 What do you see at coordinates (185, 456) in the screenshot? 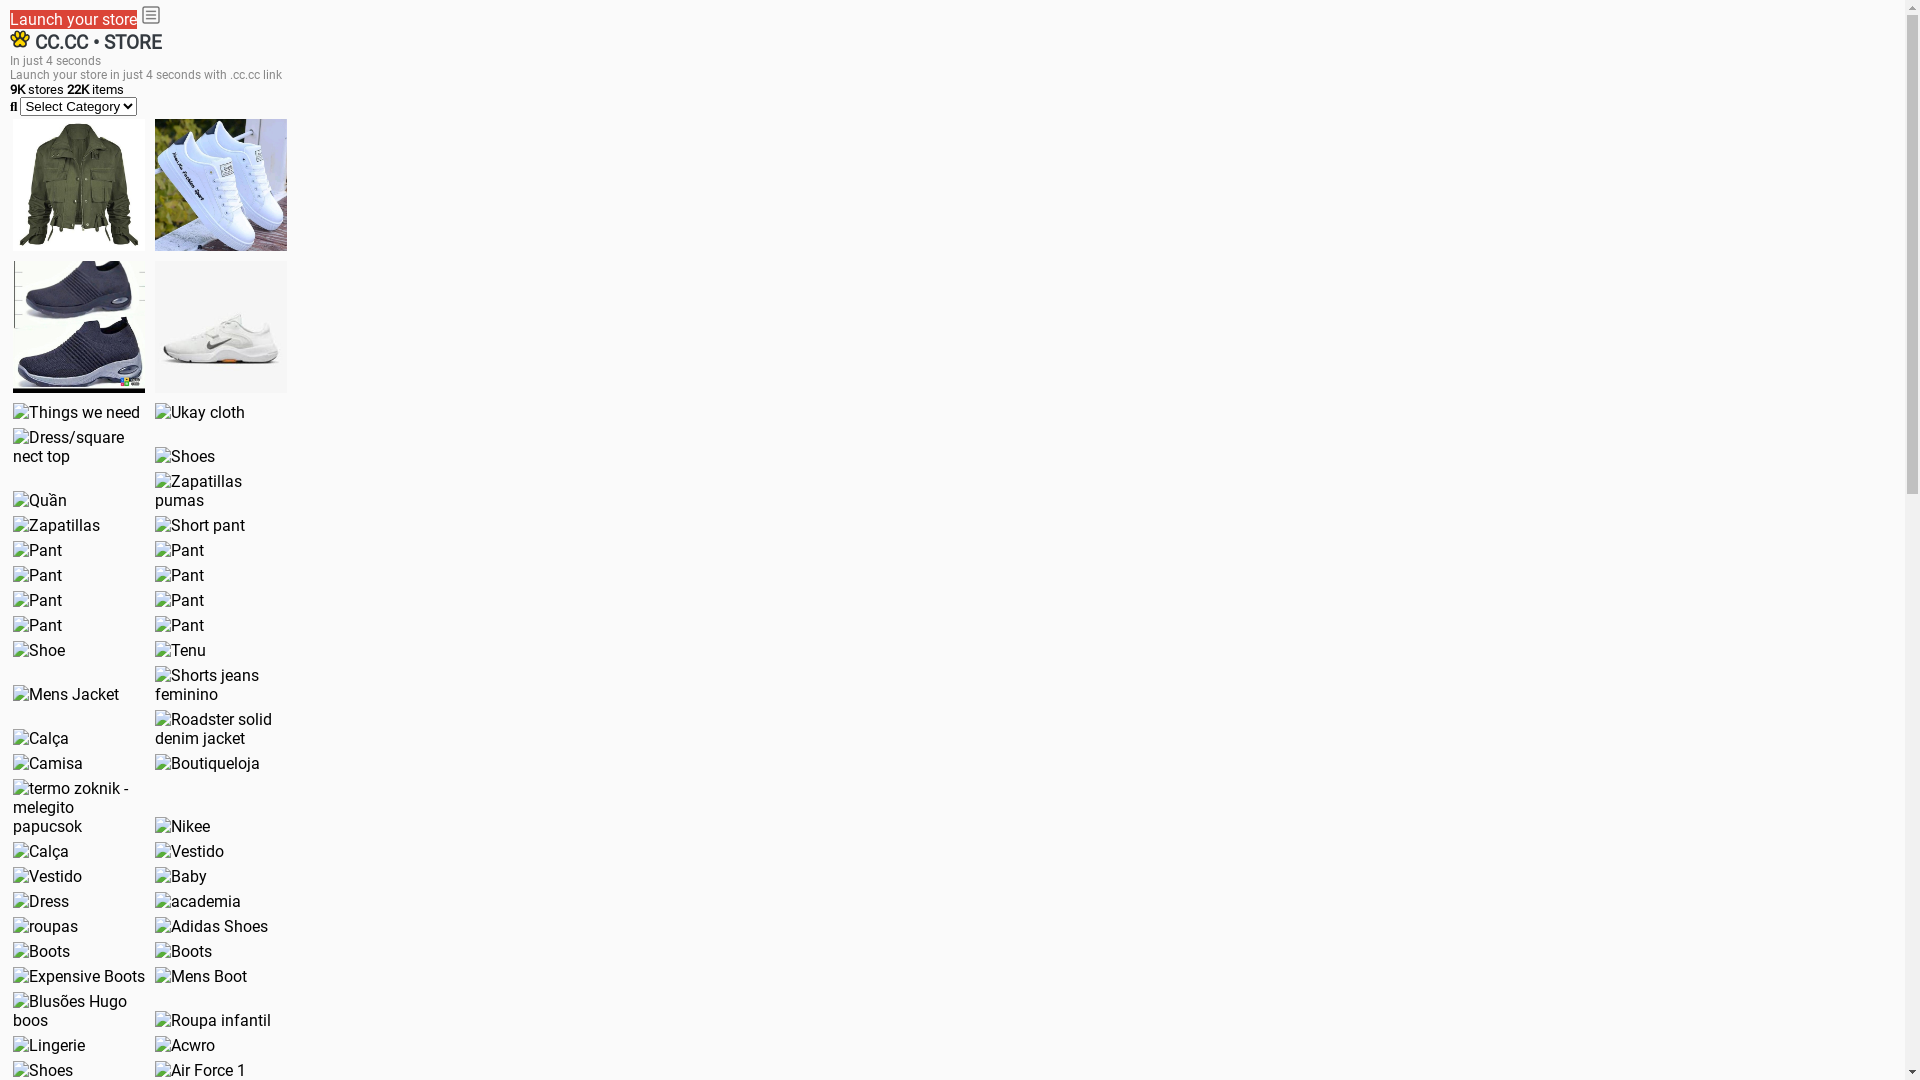
I see `Shoes` at bounding box center [185, 456].